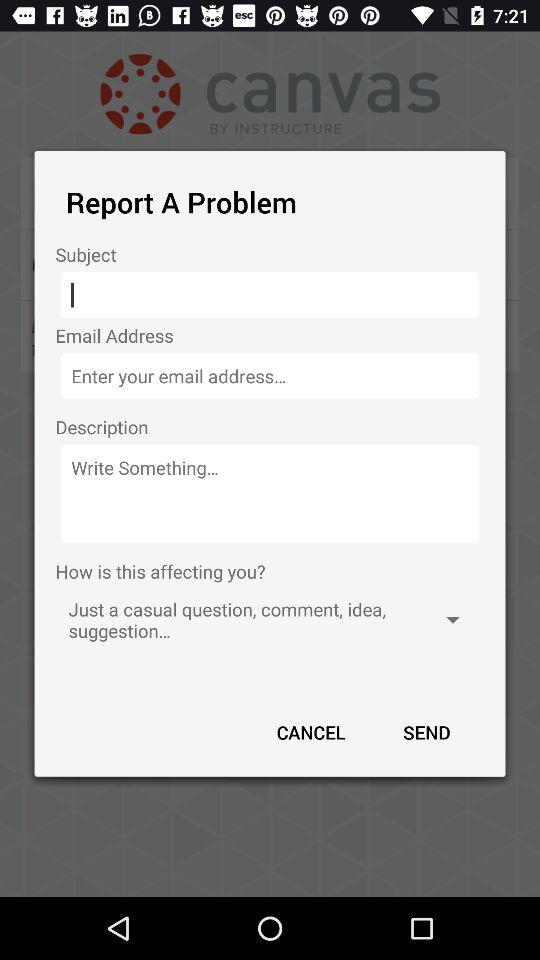 The width and height of the screenshot is (540, 960). Describe the element at coordinates (426, 732) in the screenshot. I see `open the app below just a casual app` at that location.